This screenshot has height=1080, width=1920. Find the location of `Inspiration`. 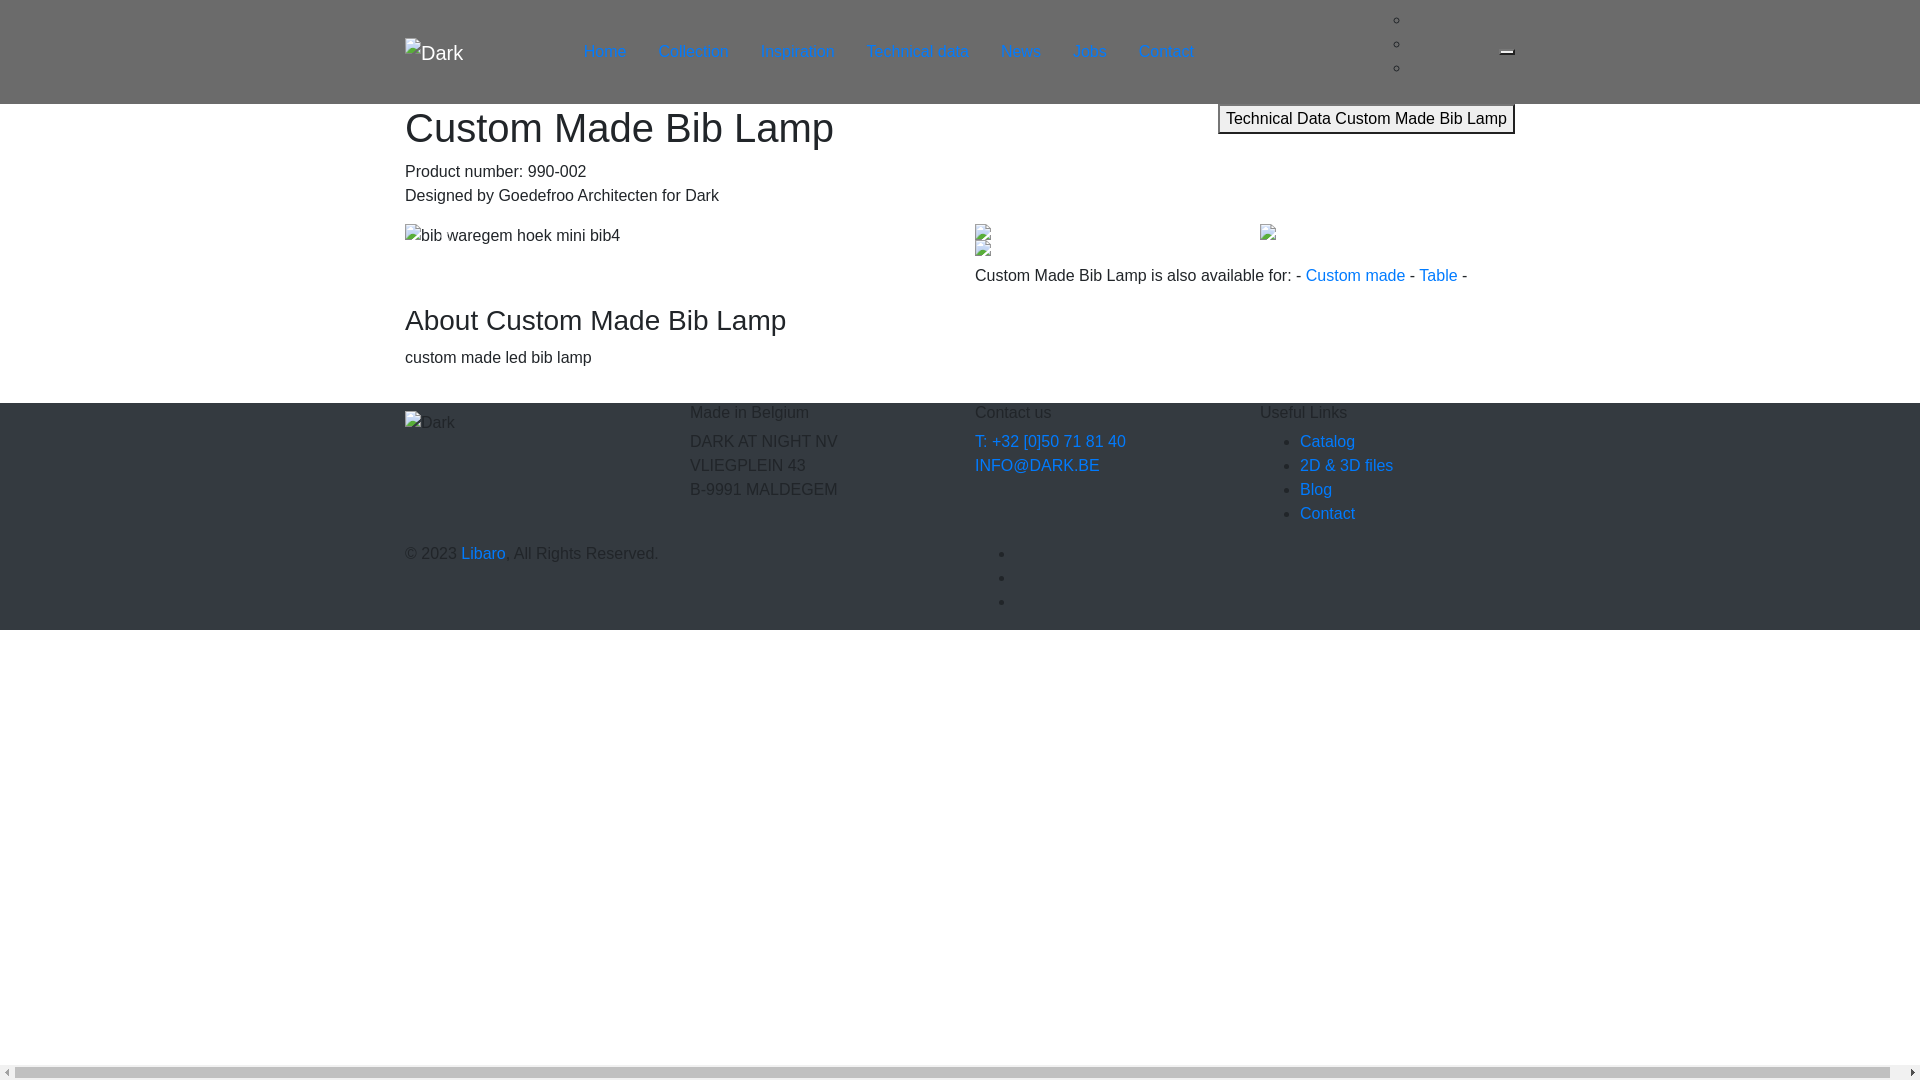

Inspiration is located at coordinates (798, 52).